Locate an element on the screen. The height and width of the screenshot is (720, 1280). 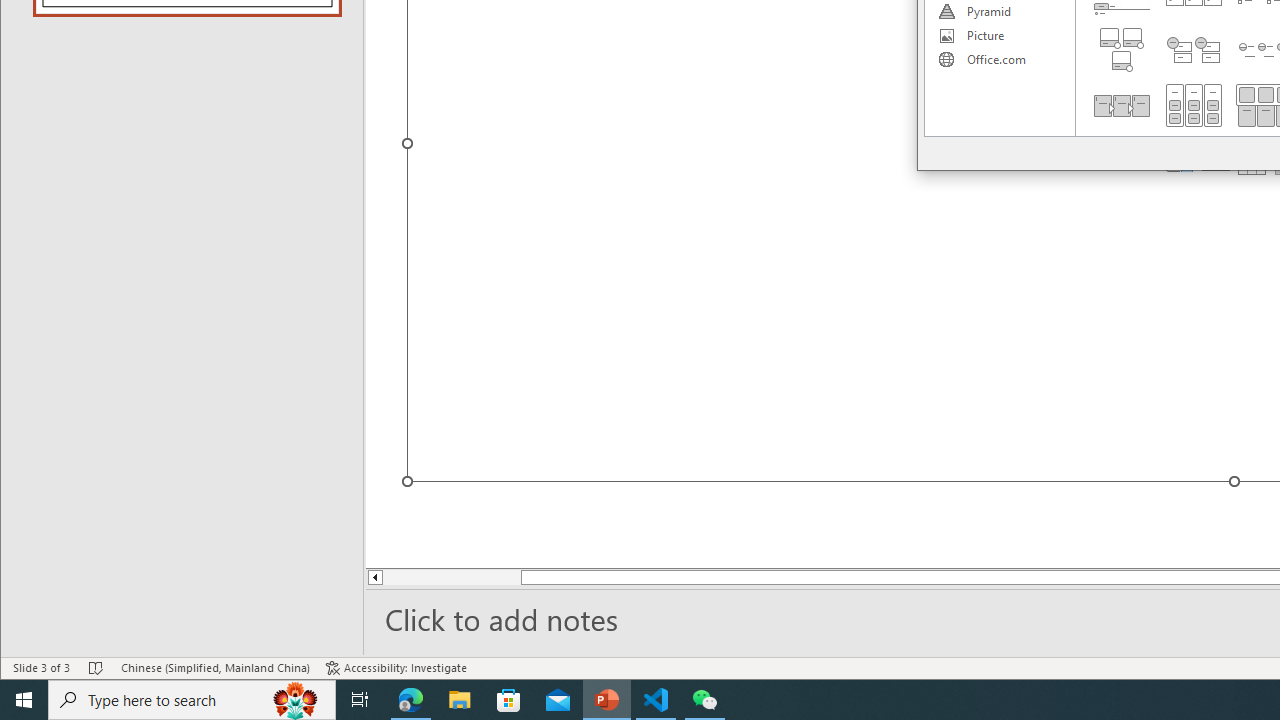
Detailed Process is located at coordinates (1122, 105).